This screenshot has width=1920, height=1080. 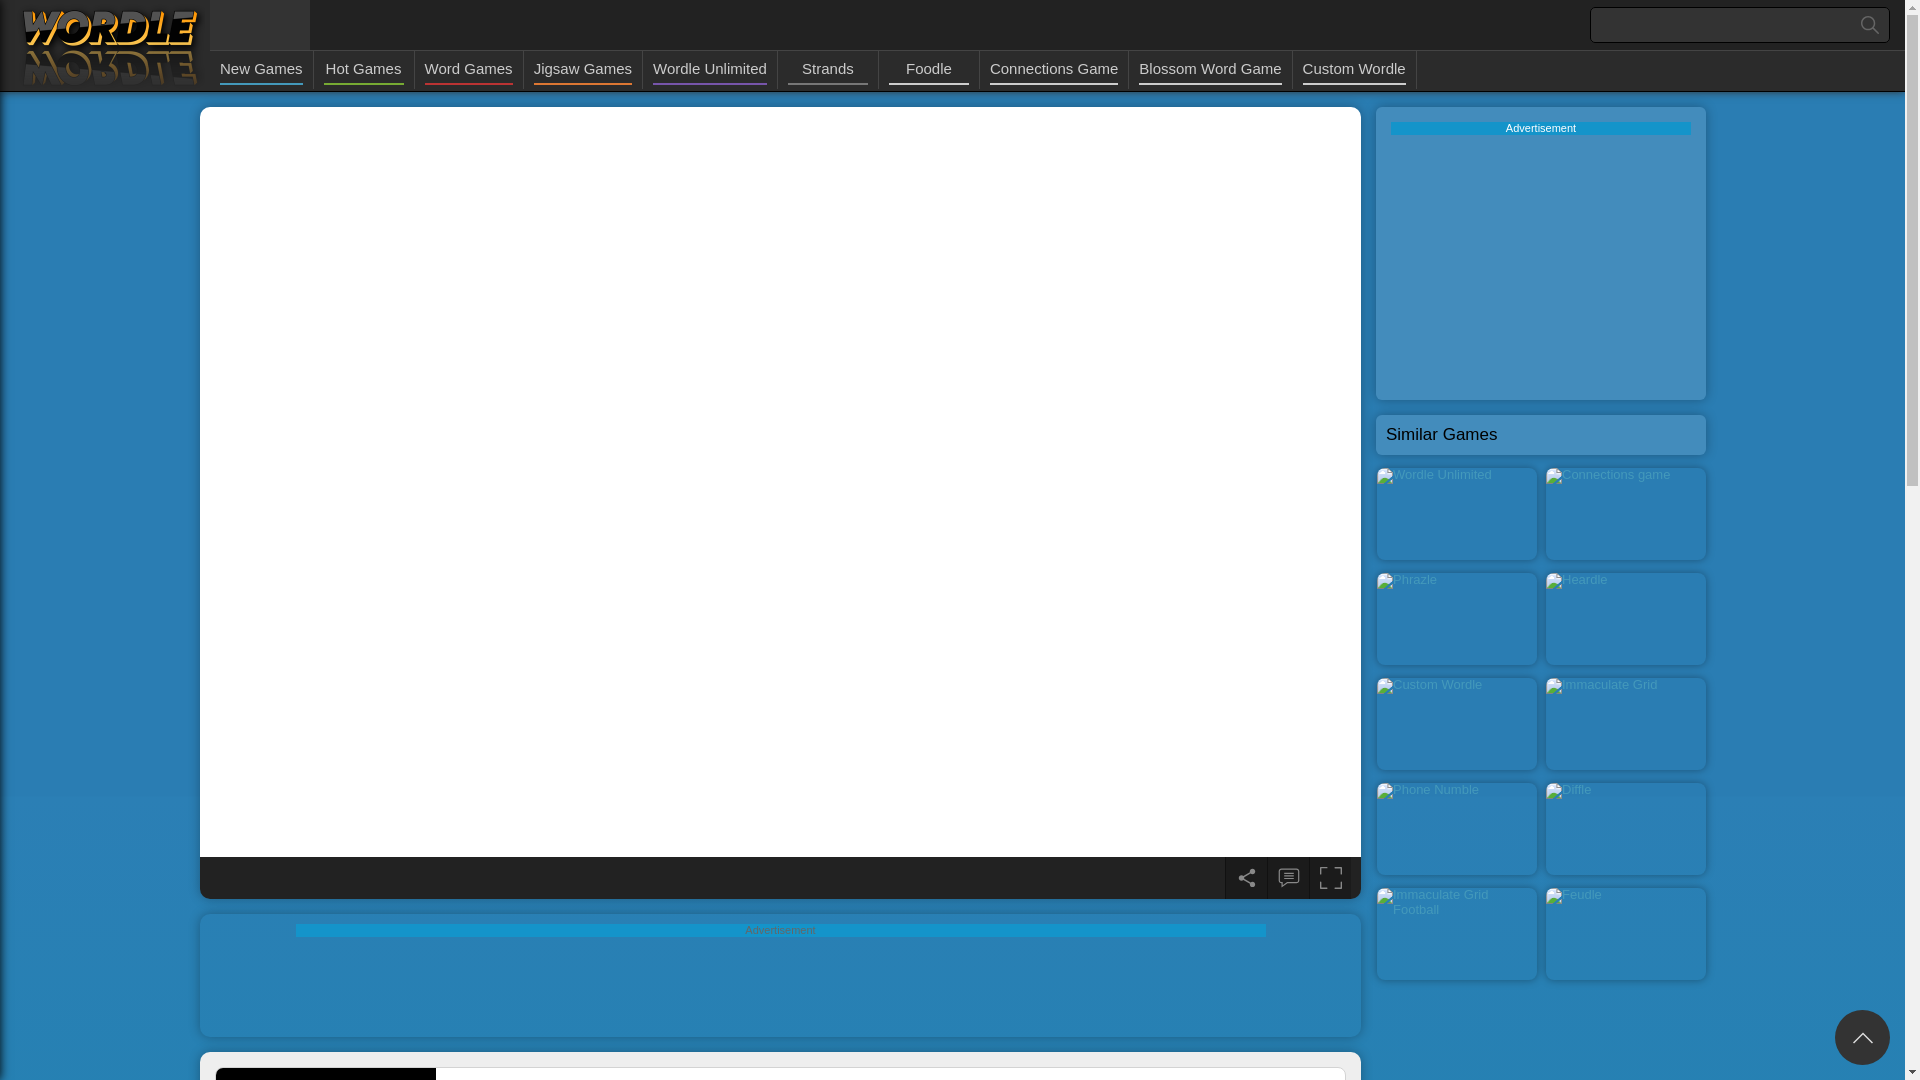 I want to click on Custom Wordle, so click(x=1354, y=70).